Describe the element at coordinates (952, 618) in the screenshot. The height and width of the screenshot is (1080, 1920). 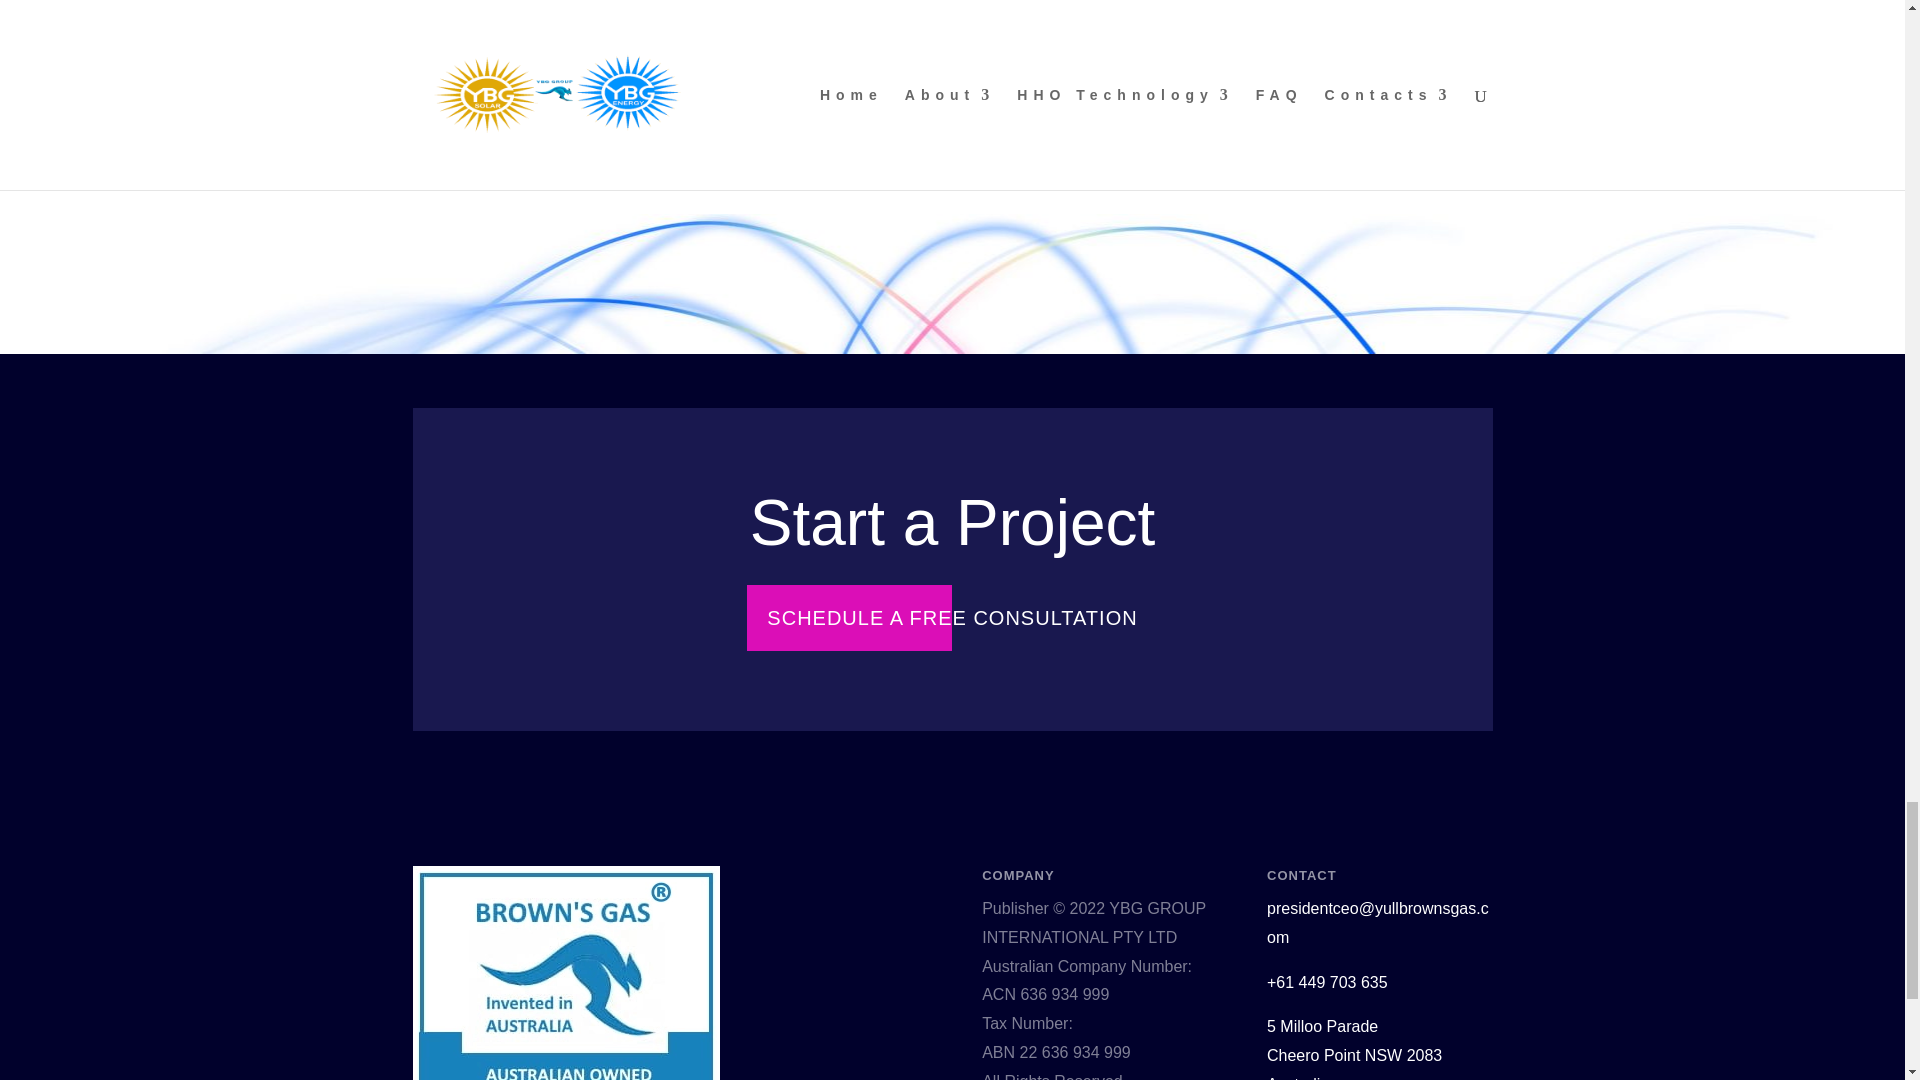
I see `SCHEDULE A FREE CONSULTATION` at that location.